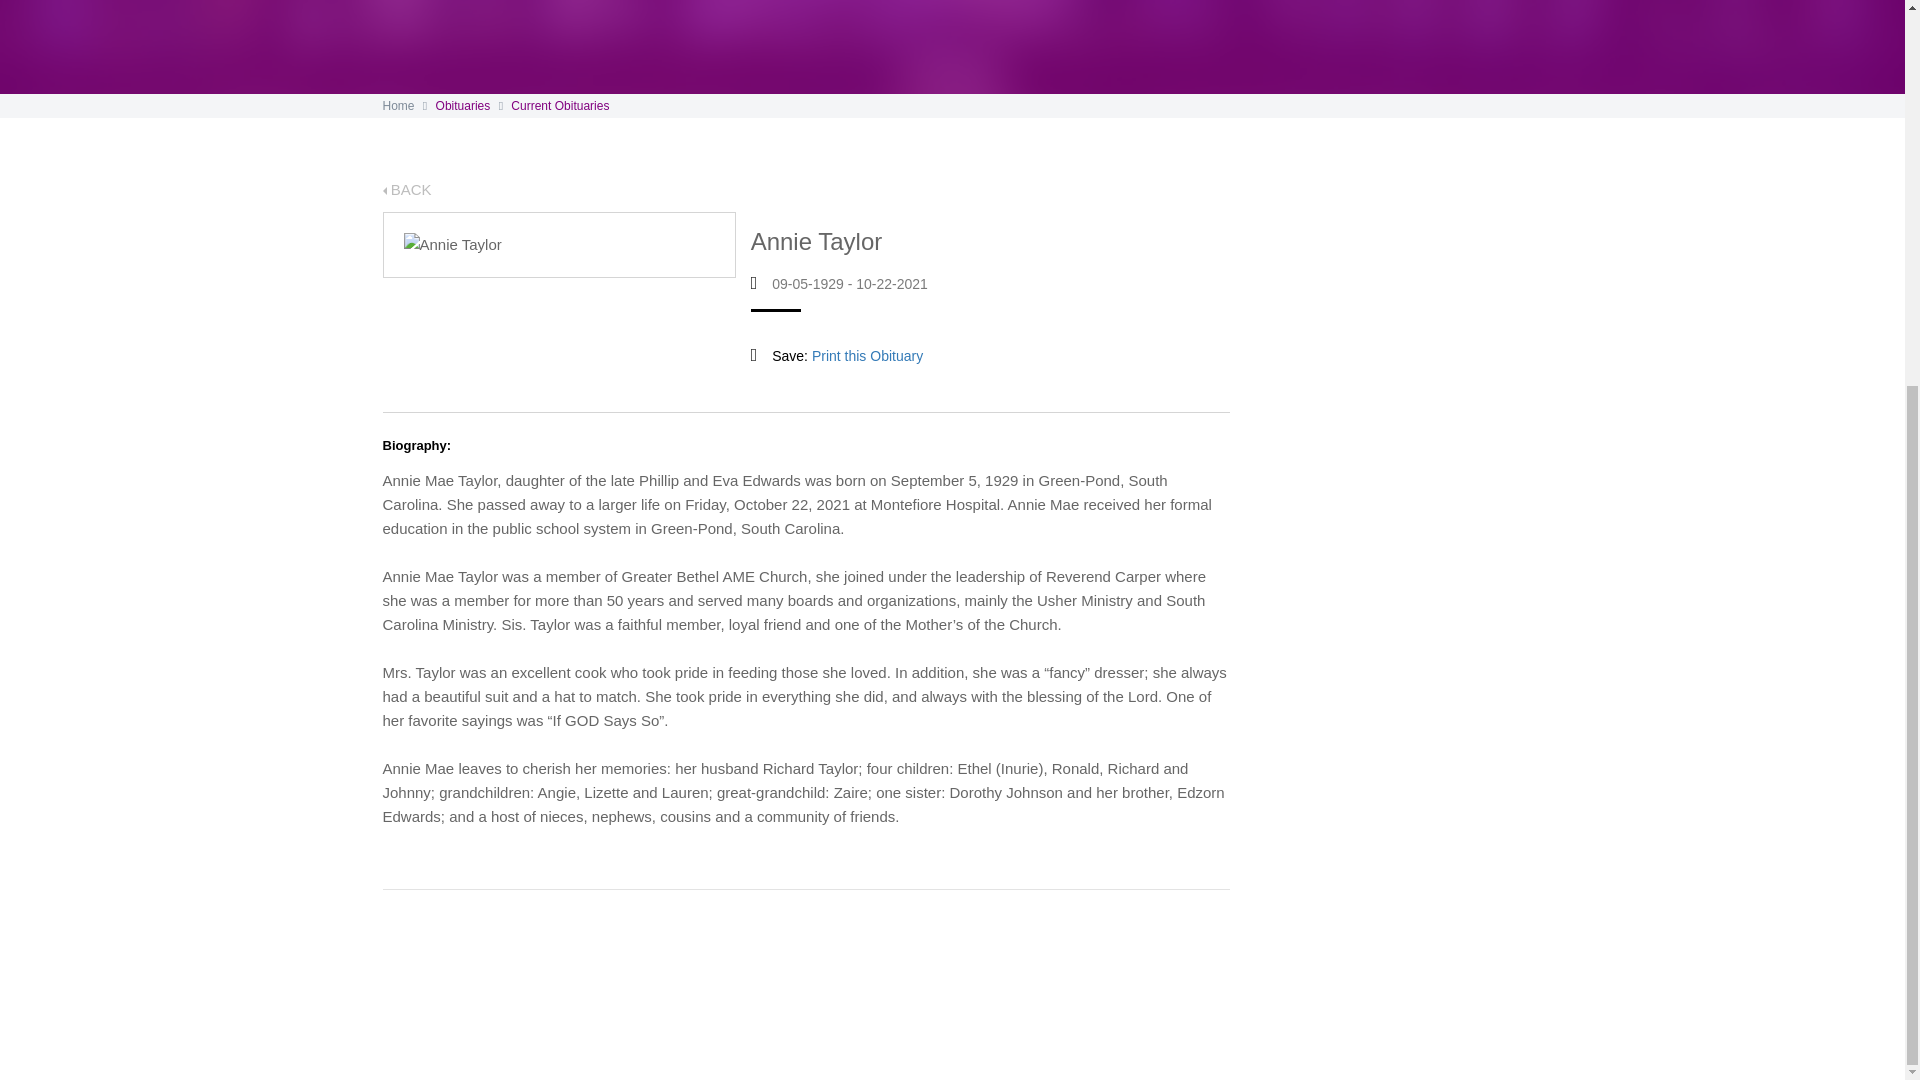  Describe the element at coordinates (406, 189) in the screenshot. I see `BACK` at that location.